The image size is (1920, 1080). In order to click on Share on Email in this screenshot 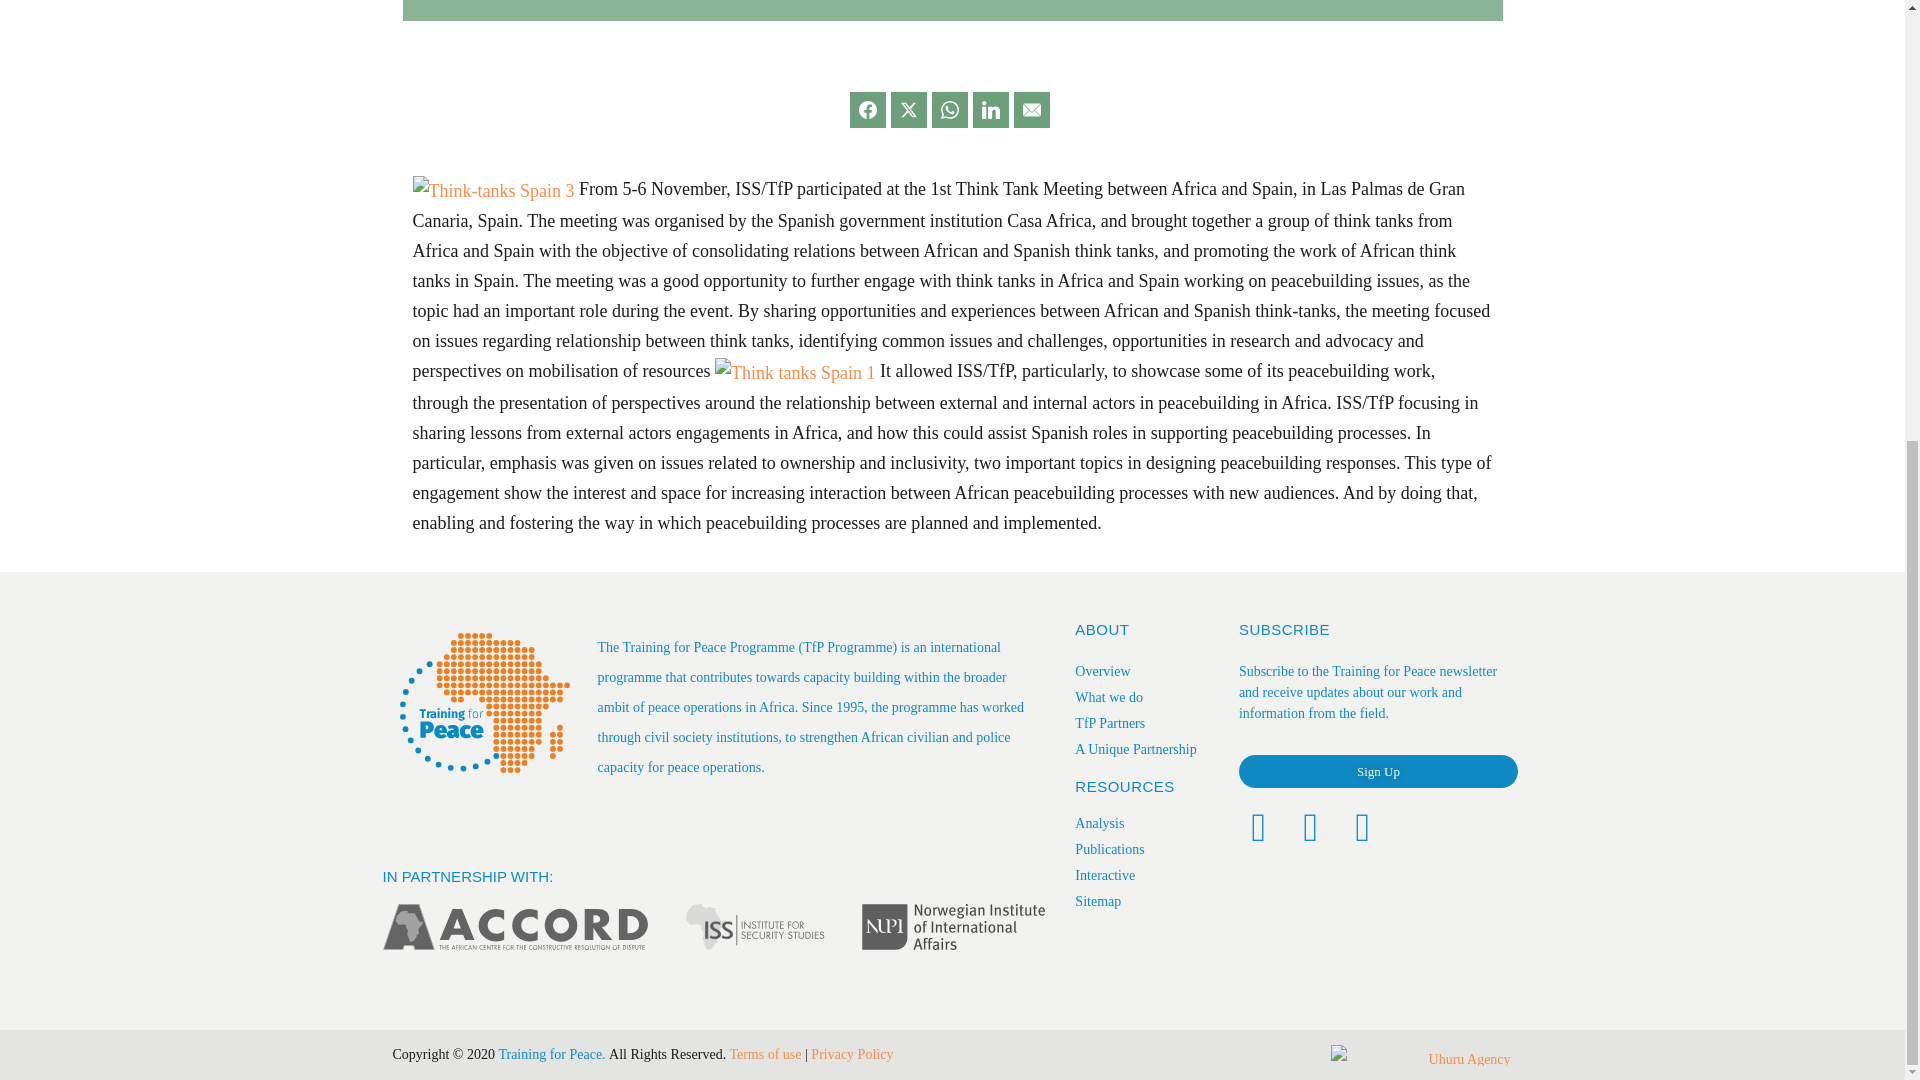, I will do `click(1032, 110)`.